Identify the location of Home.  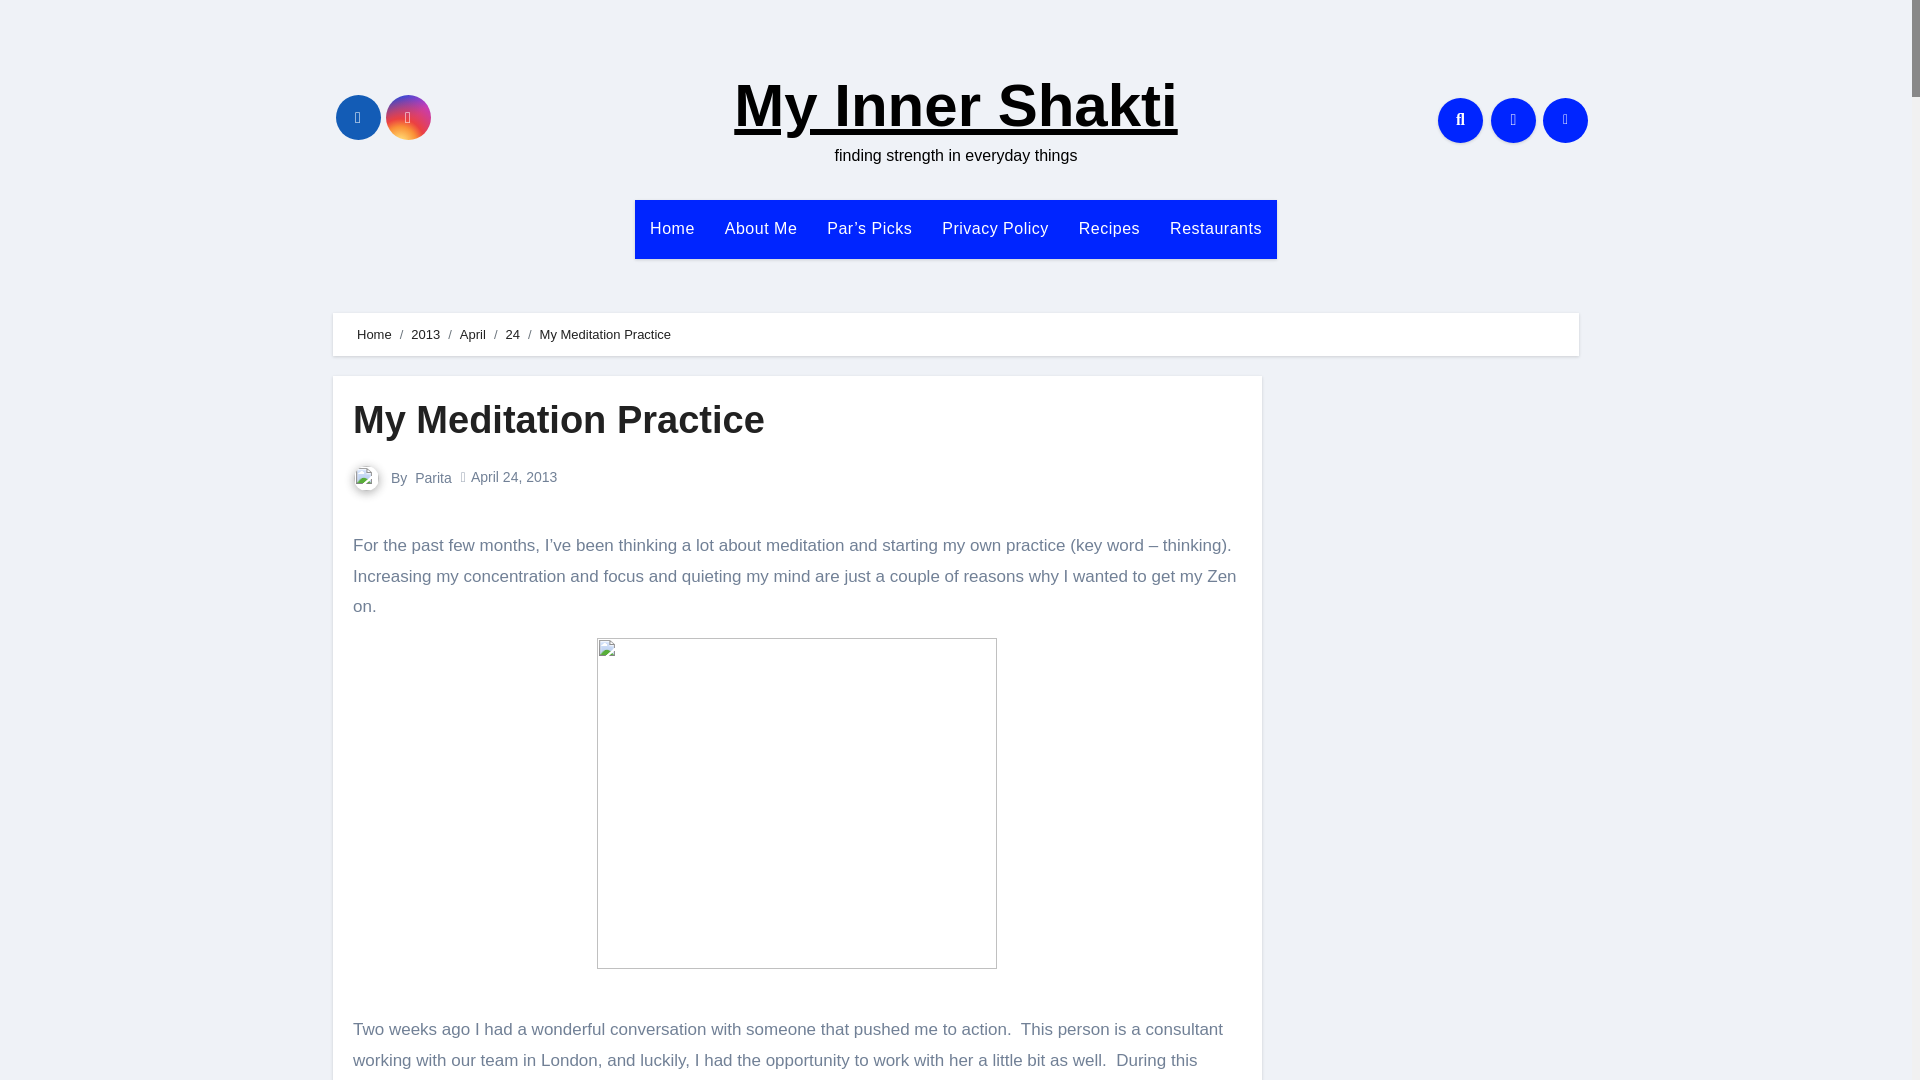
(672, 228).